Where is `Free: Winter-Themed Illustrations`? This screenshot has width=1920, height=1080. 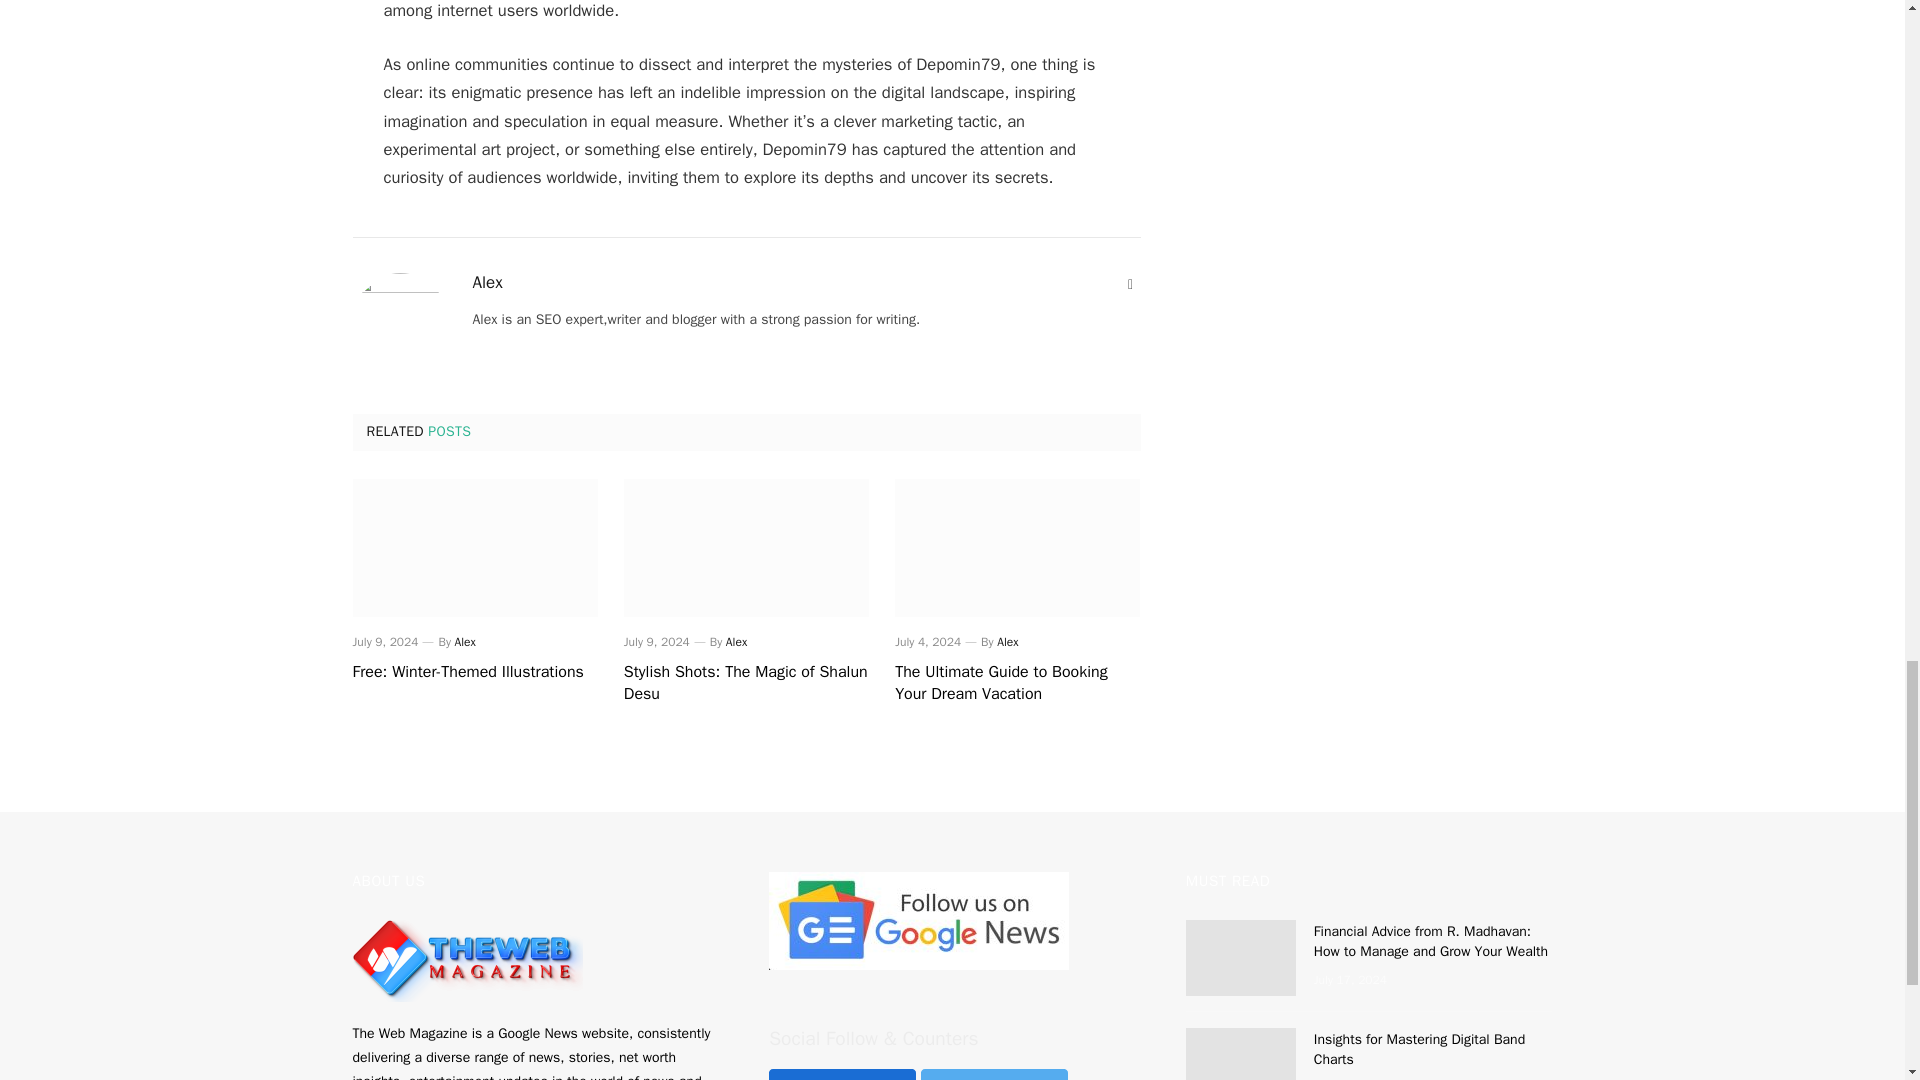 Free: Winter-Themed Illustrations is located at coordinates (474, 672).